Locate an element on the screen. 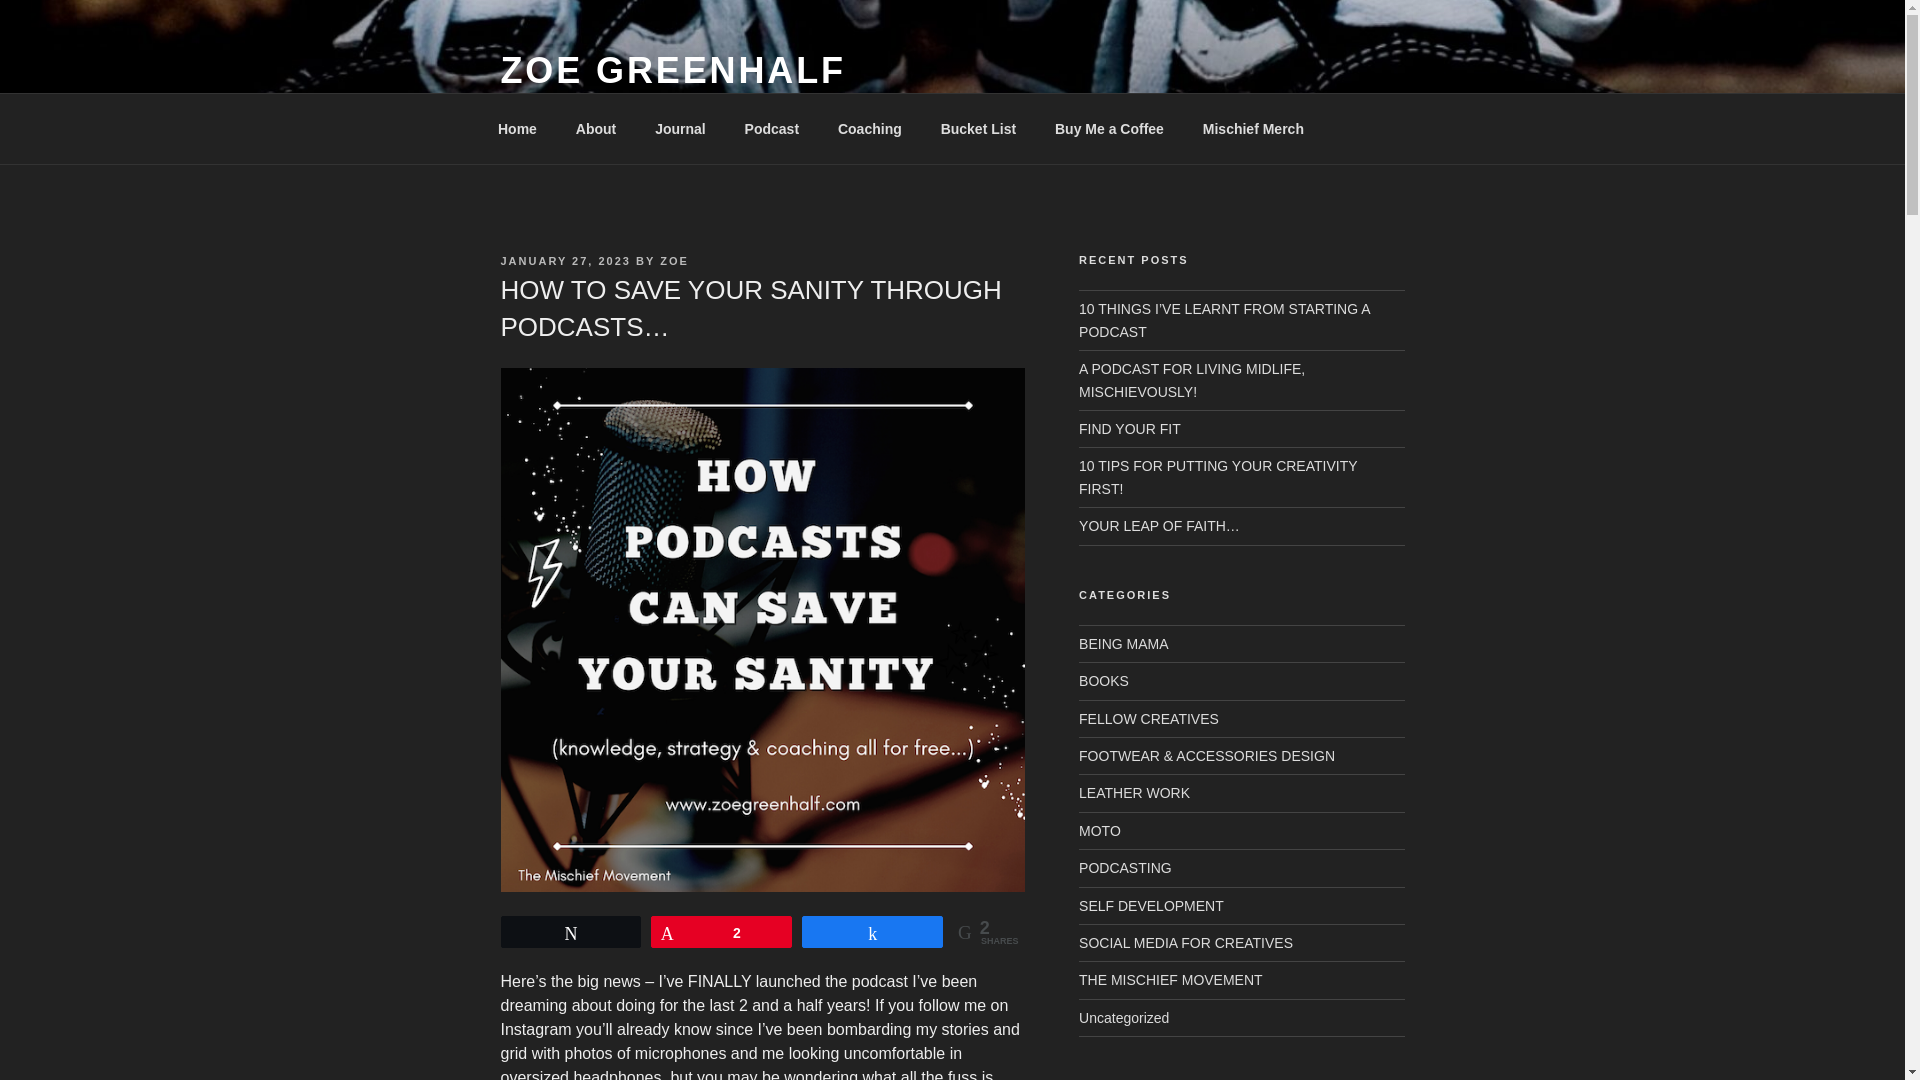  Home is located at coordinates (517, 128).